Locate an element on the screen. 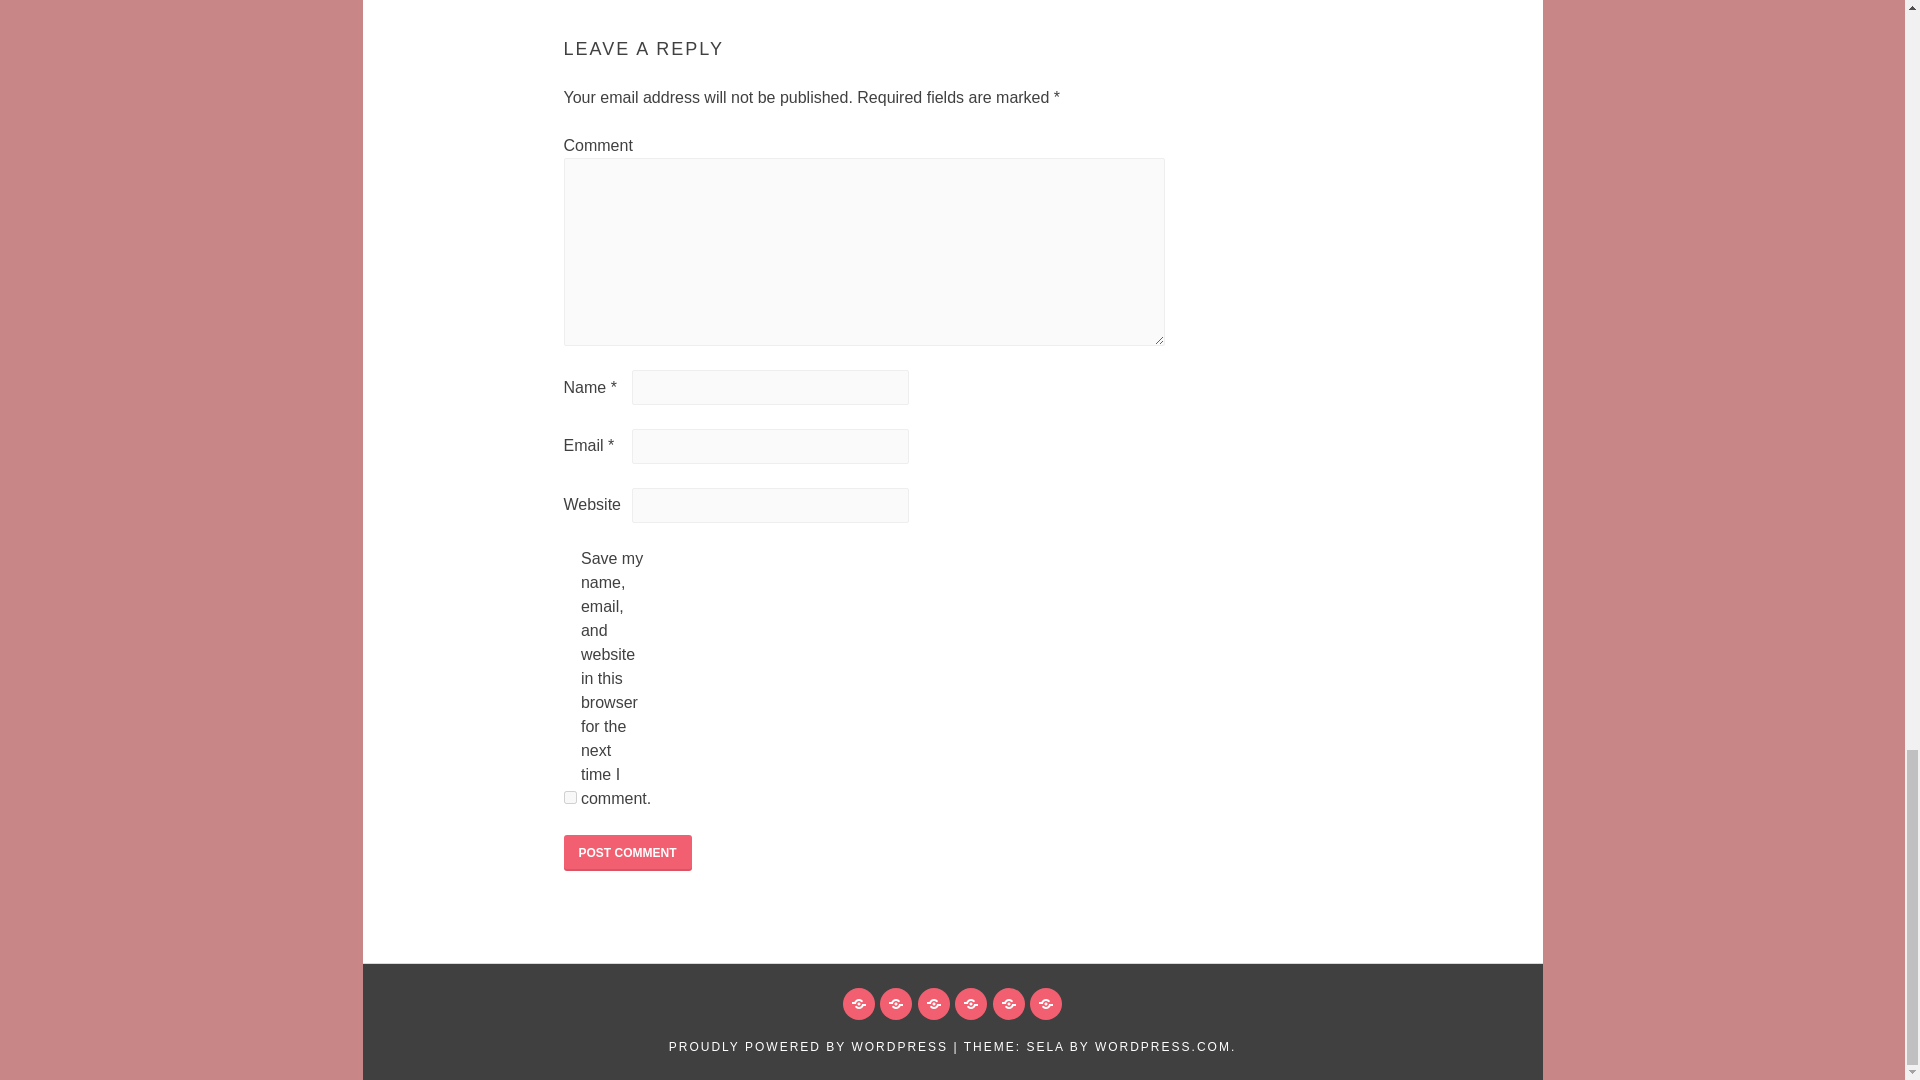  CONTACT US is located at coordinates (1045, 1004).